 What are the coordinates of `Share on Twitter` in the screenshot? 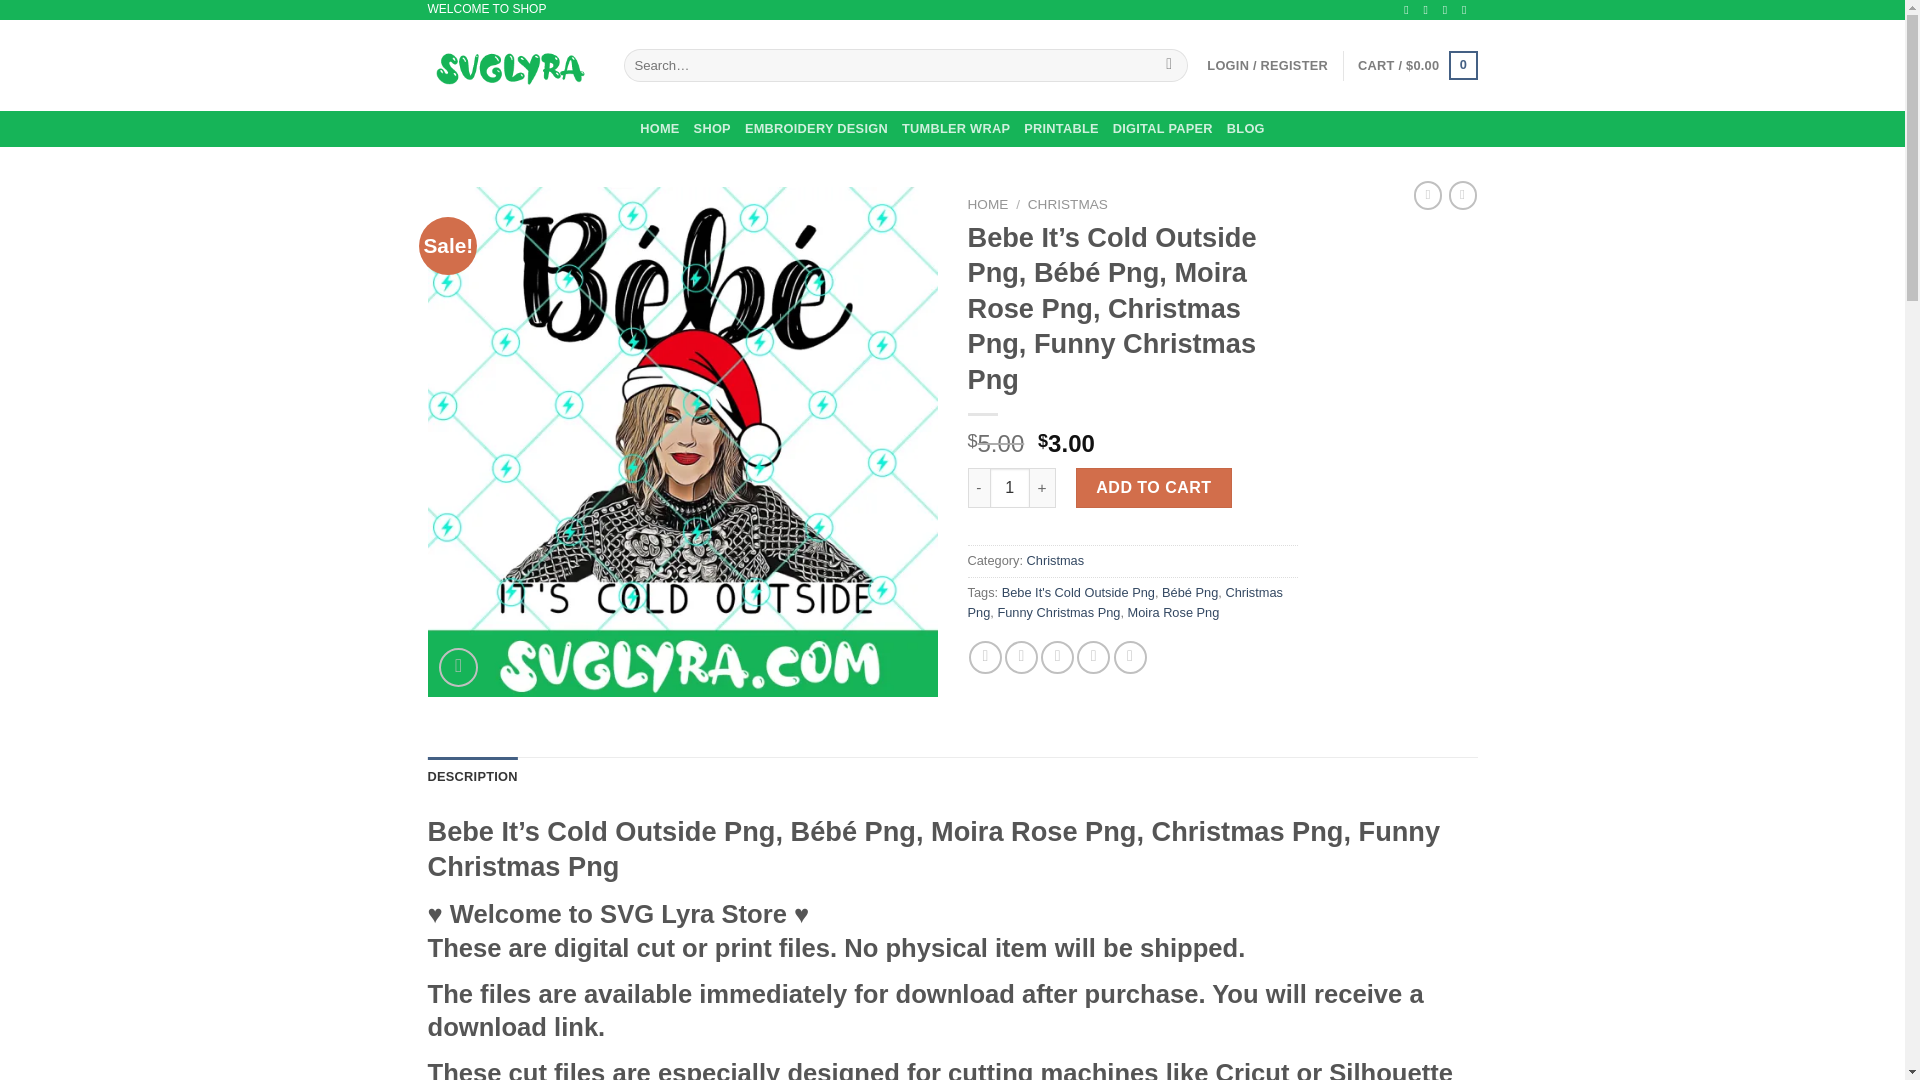 It's located at (1021, 657).